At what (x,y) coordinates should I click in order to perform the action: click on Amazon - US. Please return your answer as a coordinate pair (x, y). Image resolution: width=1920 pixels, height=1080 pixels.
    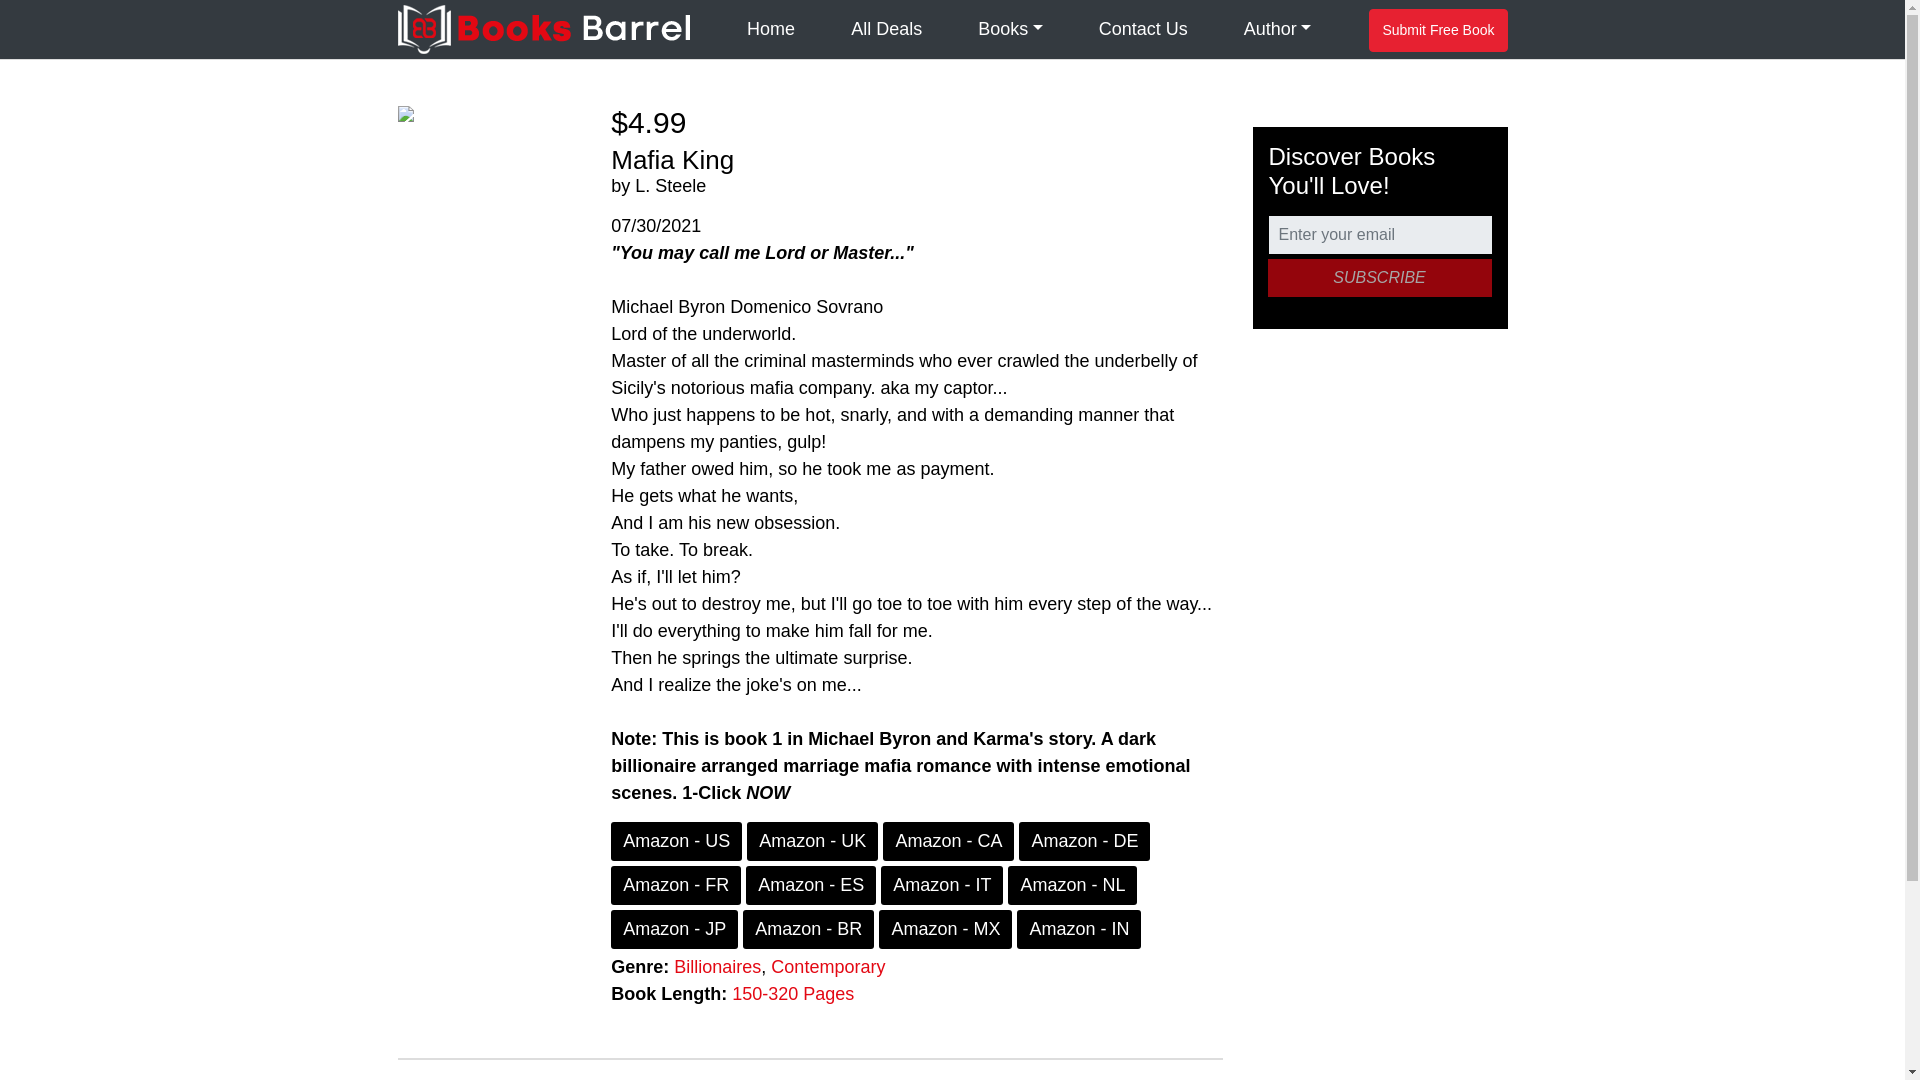
    Looking at the image, I should click on (676, 840).